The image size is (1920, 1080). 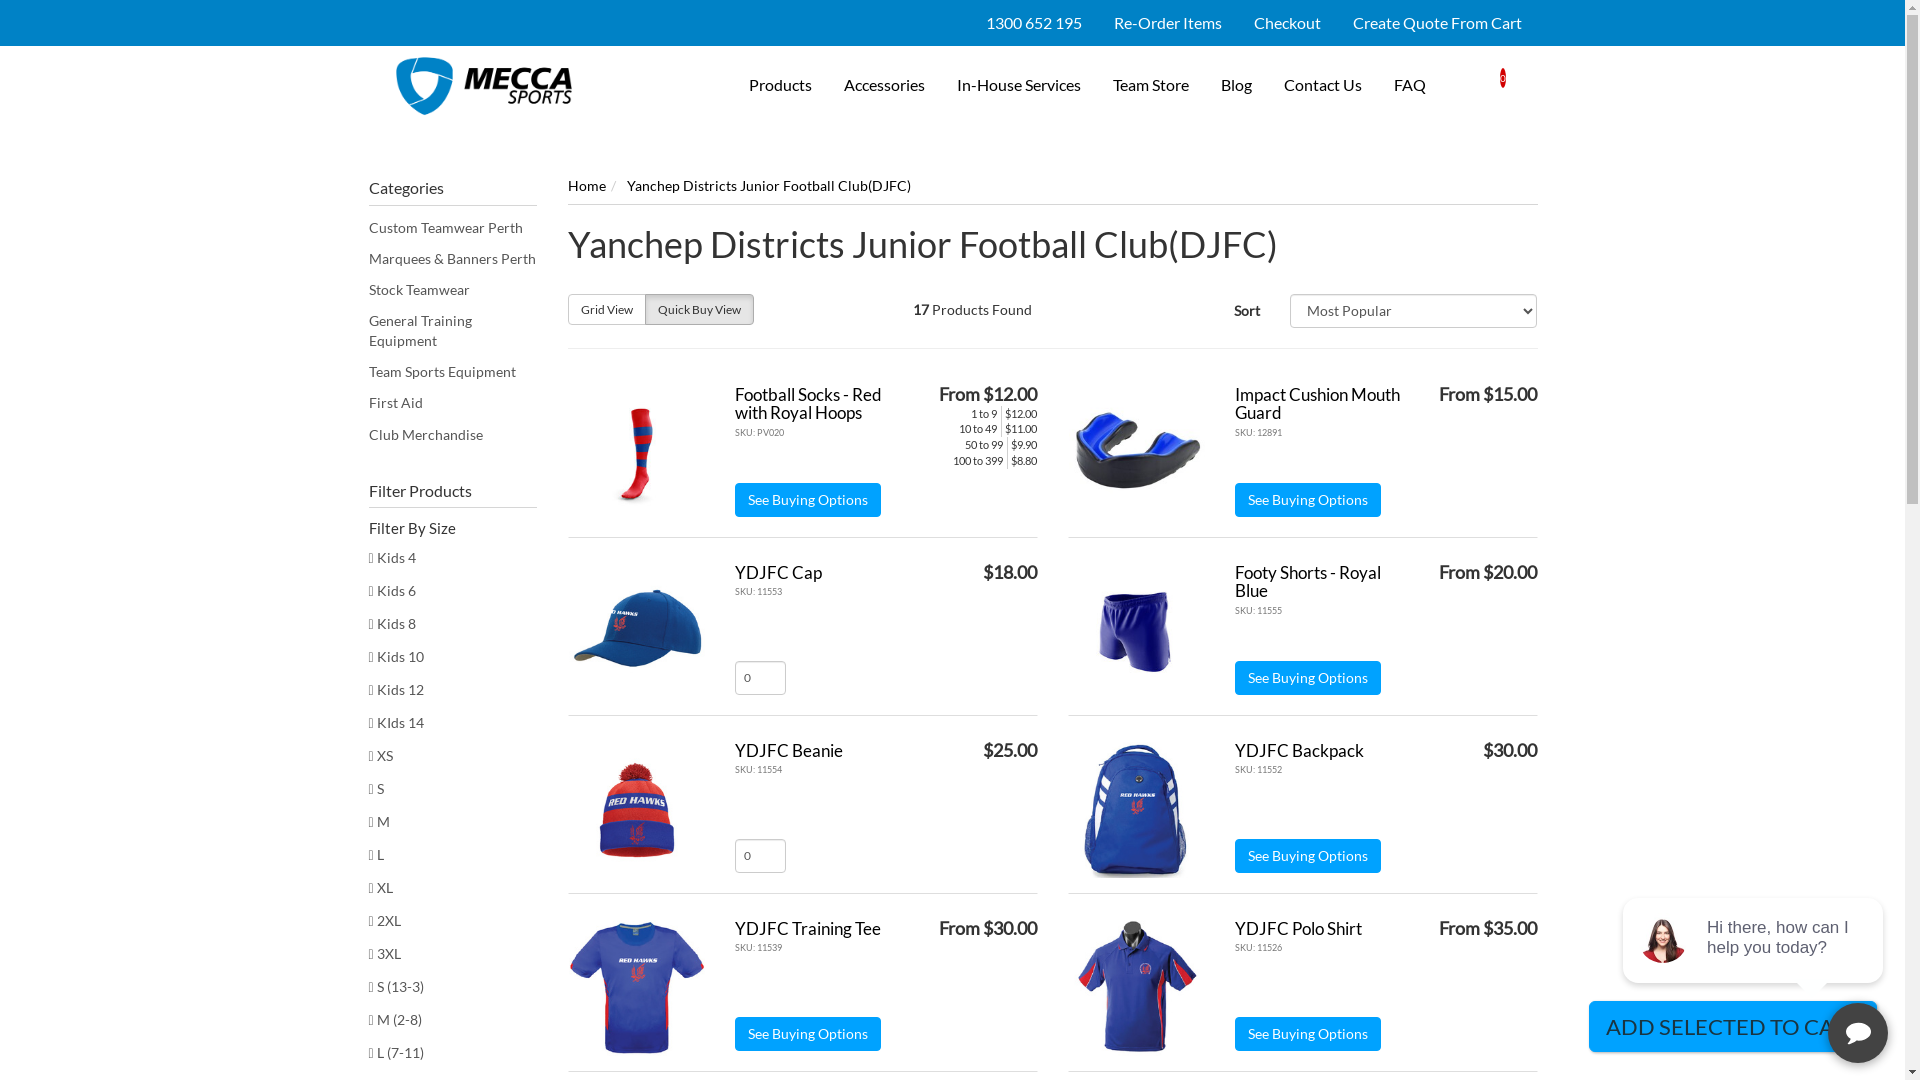 I want to click on M (2-8), so click(x=452, y=1020).